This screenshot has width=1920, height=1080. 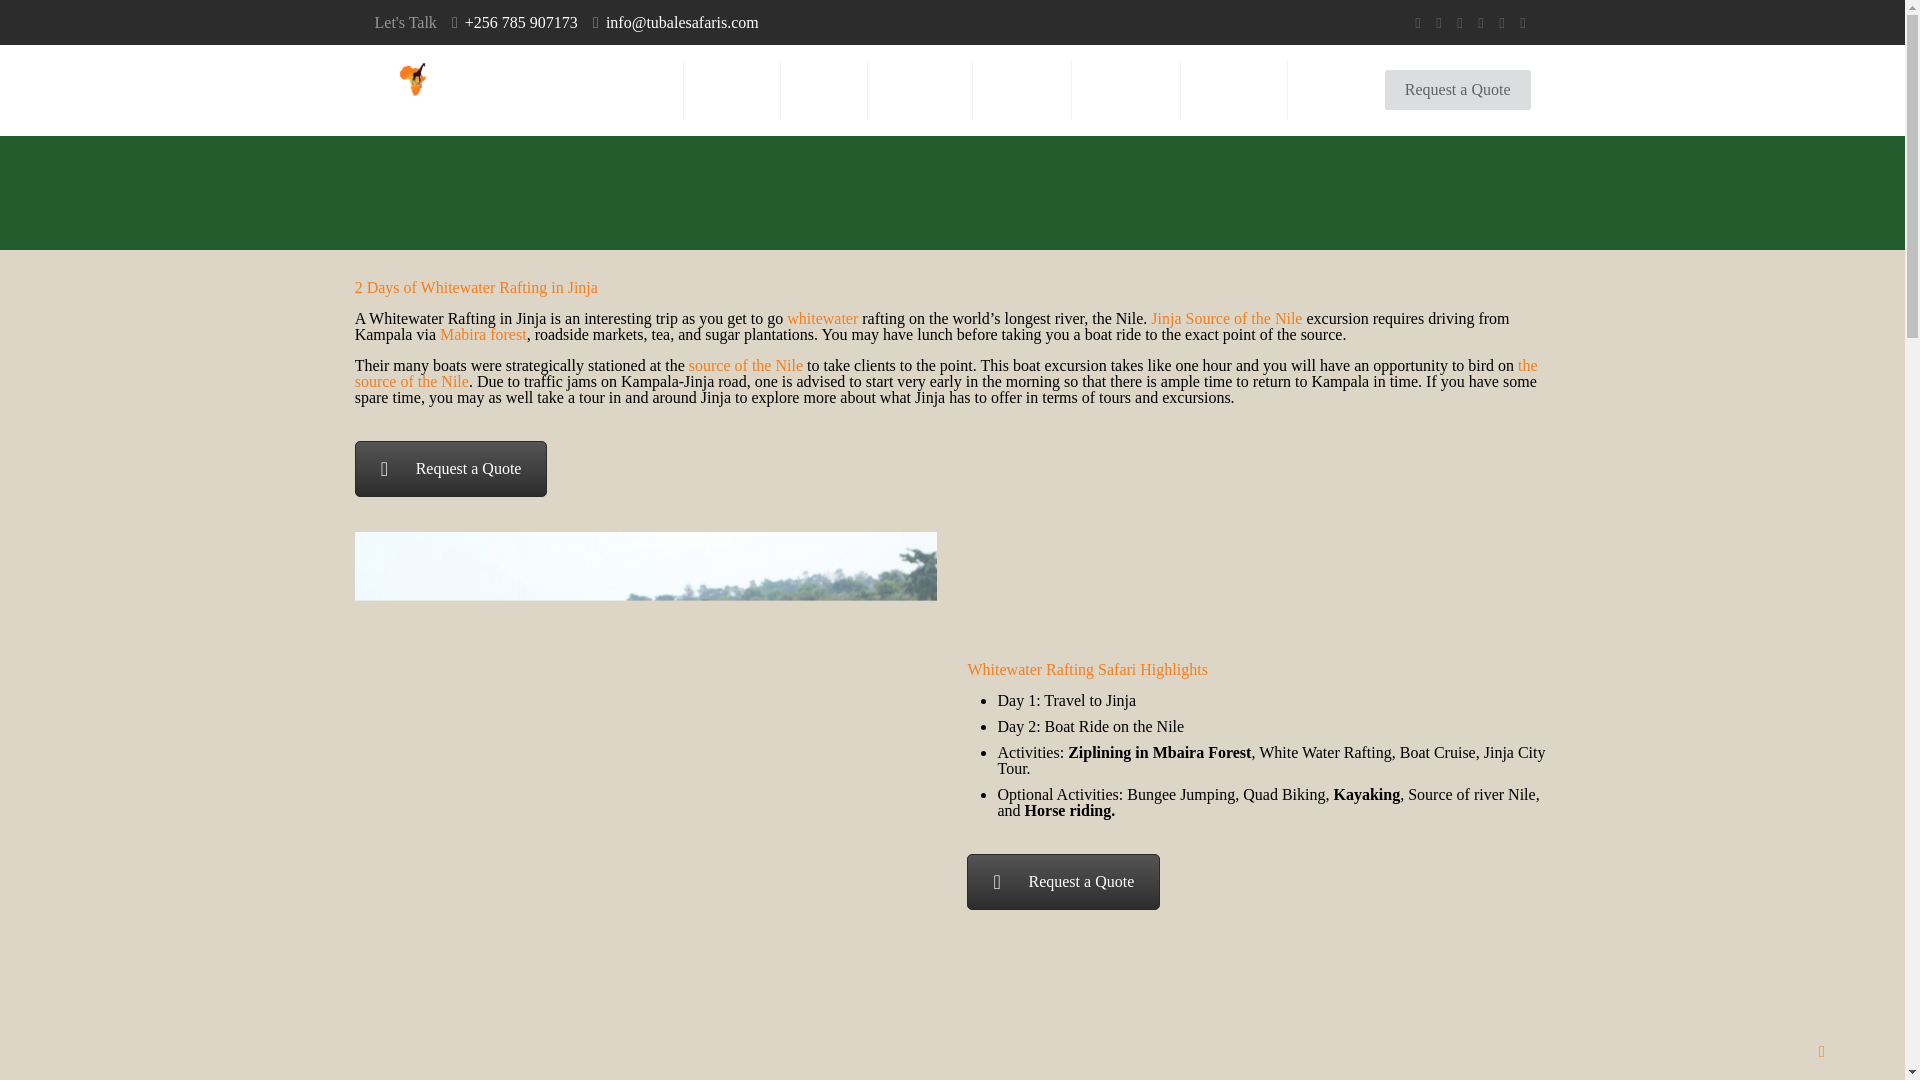 What do you see at coordinates (641, 90) in the screenshot?
I see `Home` at bounding box center [641, 90].